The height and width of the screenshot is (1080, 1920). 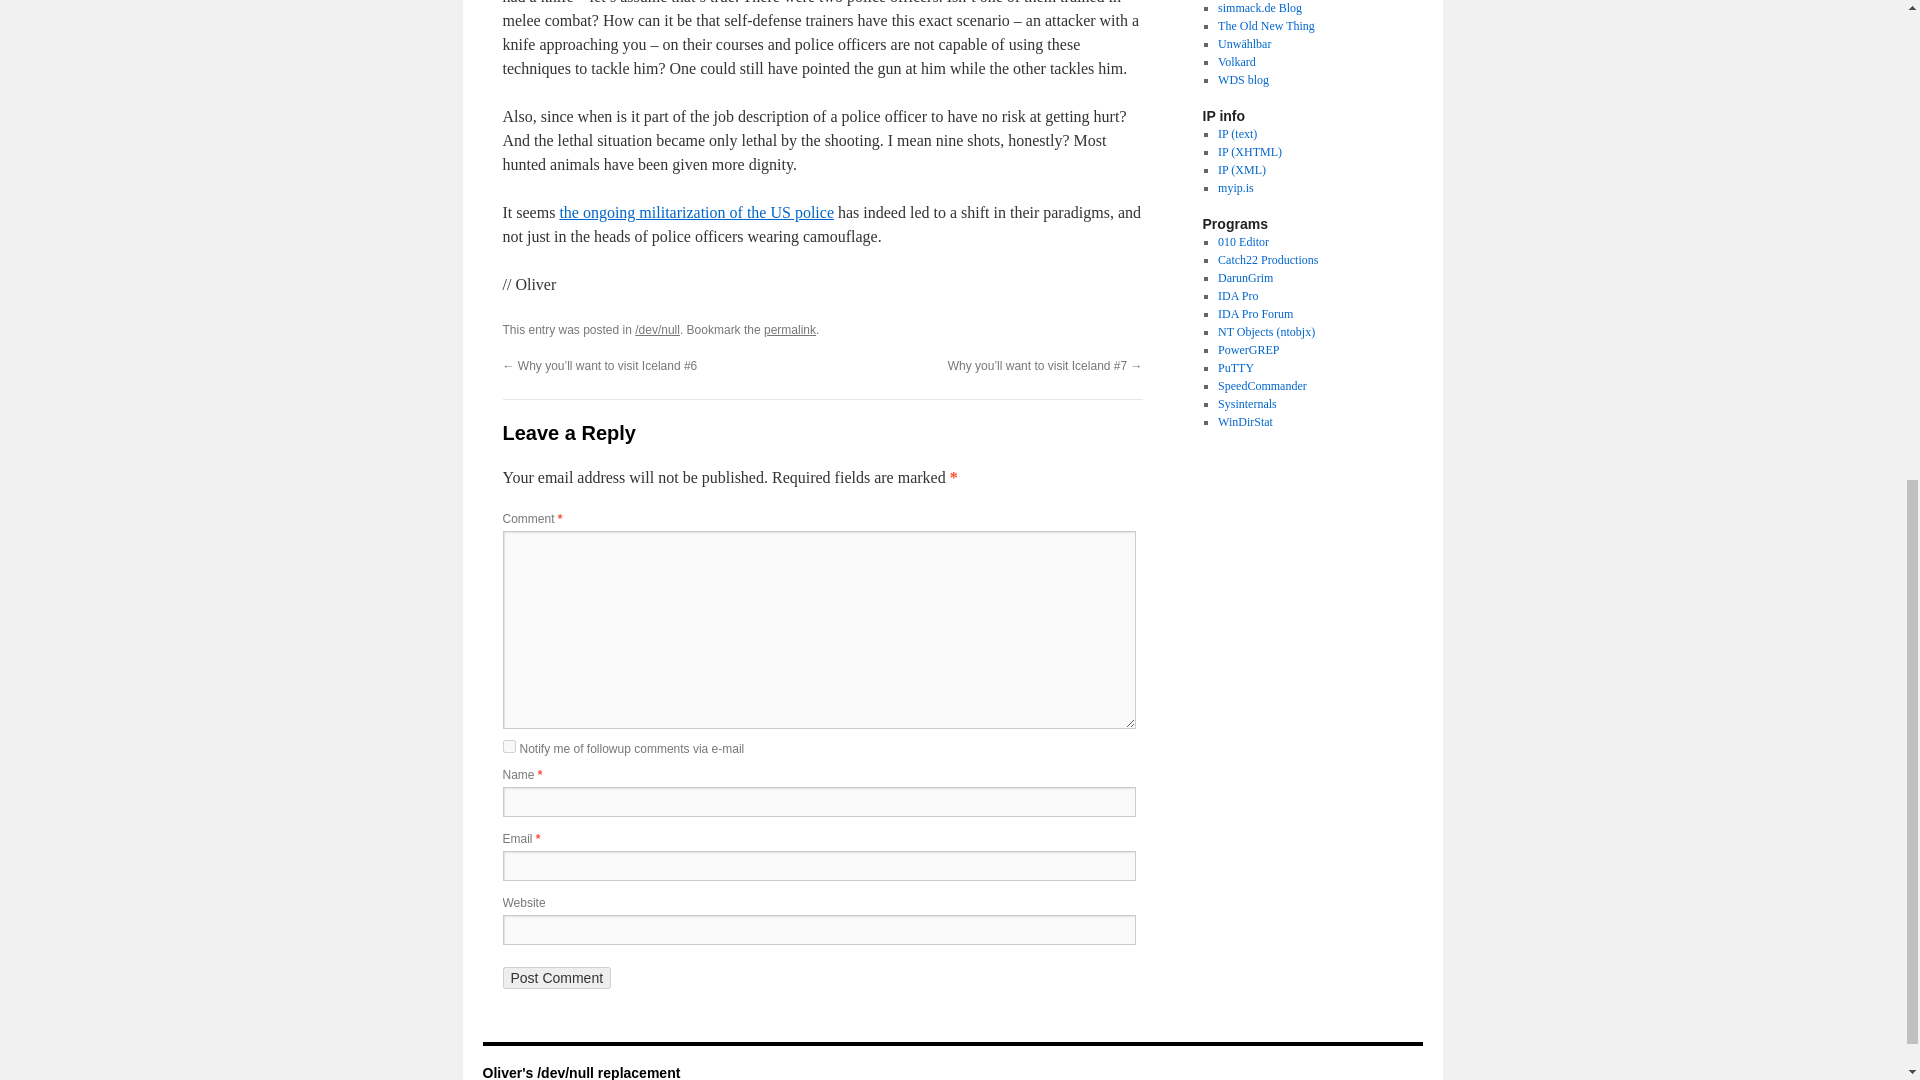 What do you see at coordinates (1243, 242) in the screenshot?
I see `For me the best hex editor out there!` at bounding box center [1243, 242].